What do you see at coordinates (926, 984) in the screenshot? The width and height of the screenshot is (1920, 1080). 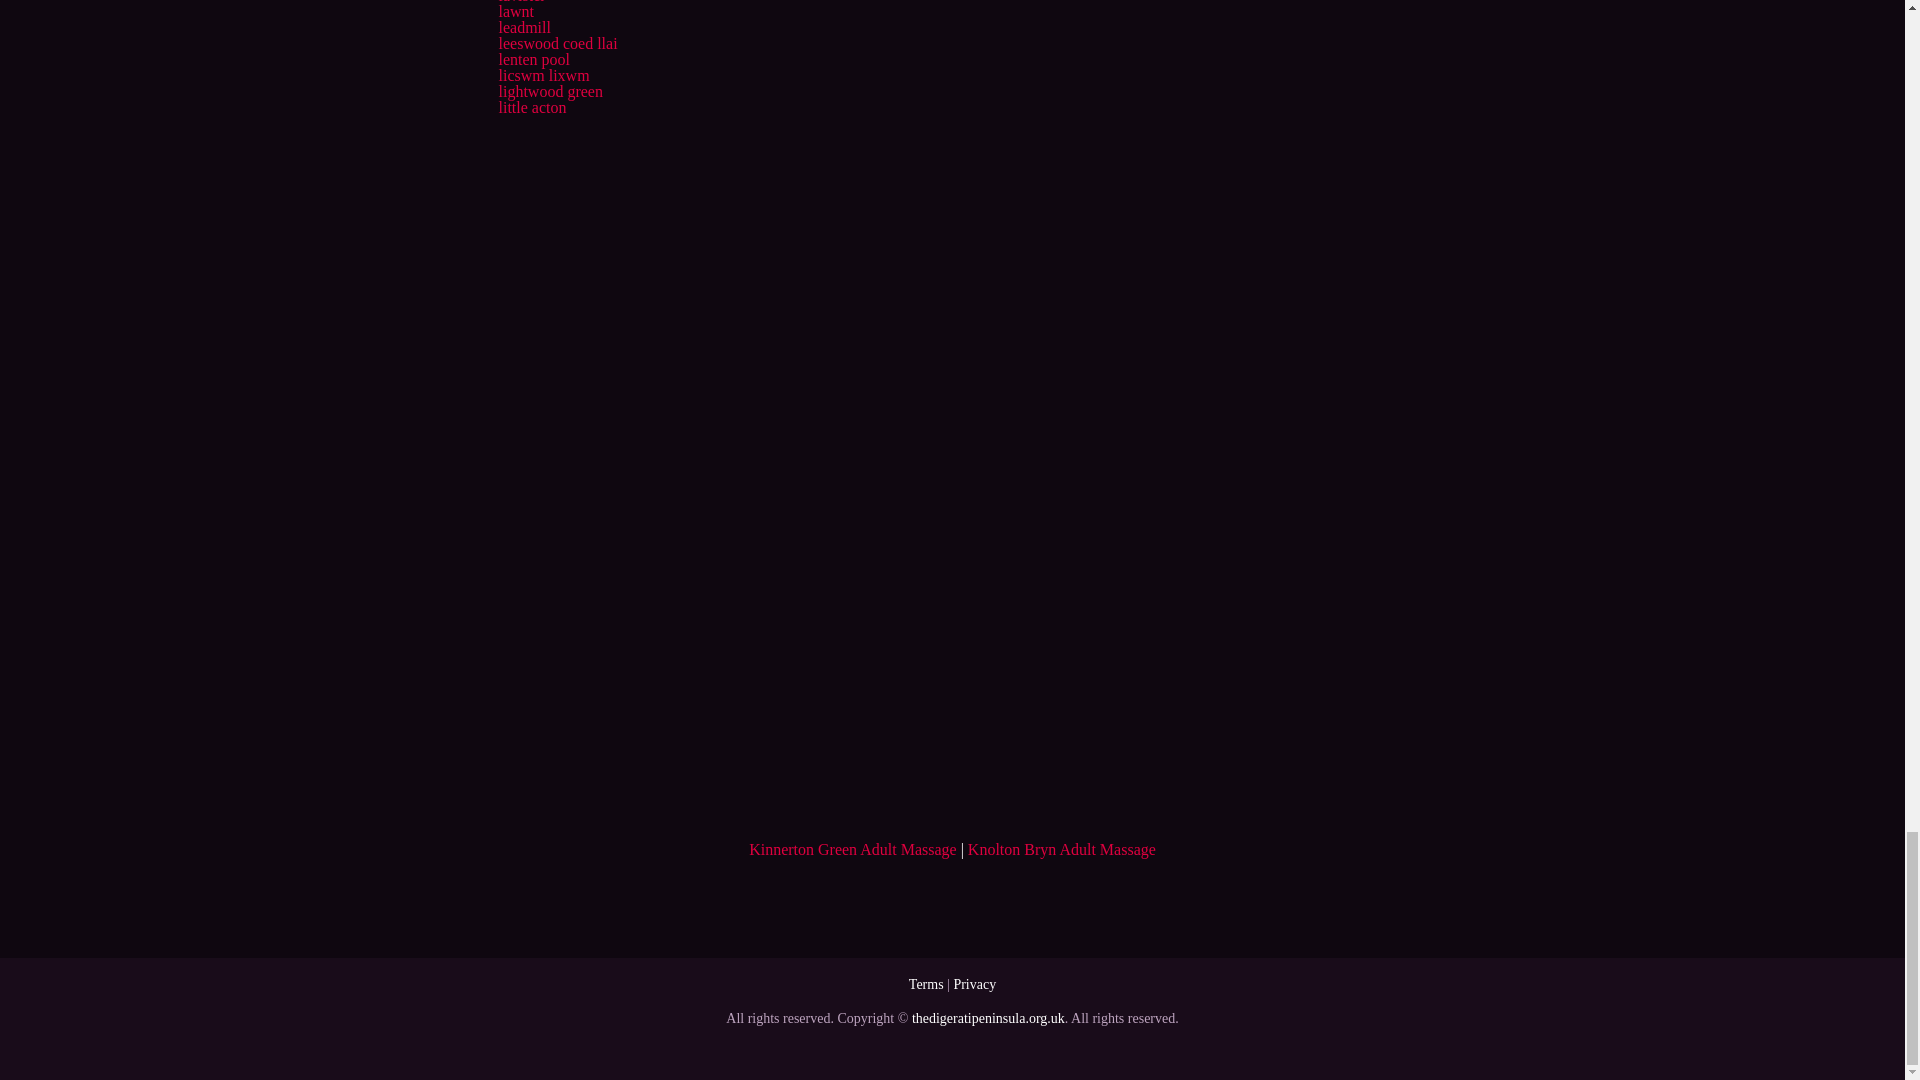 I see `Terms` at bounding box center [926, 984].